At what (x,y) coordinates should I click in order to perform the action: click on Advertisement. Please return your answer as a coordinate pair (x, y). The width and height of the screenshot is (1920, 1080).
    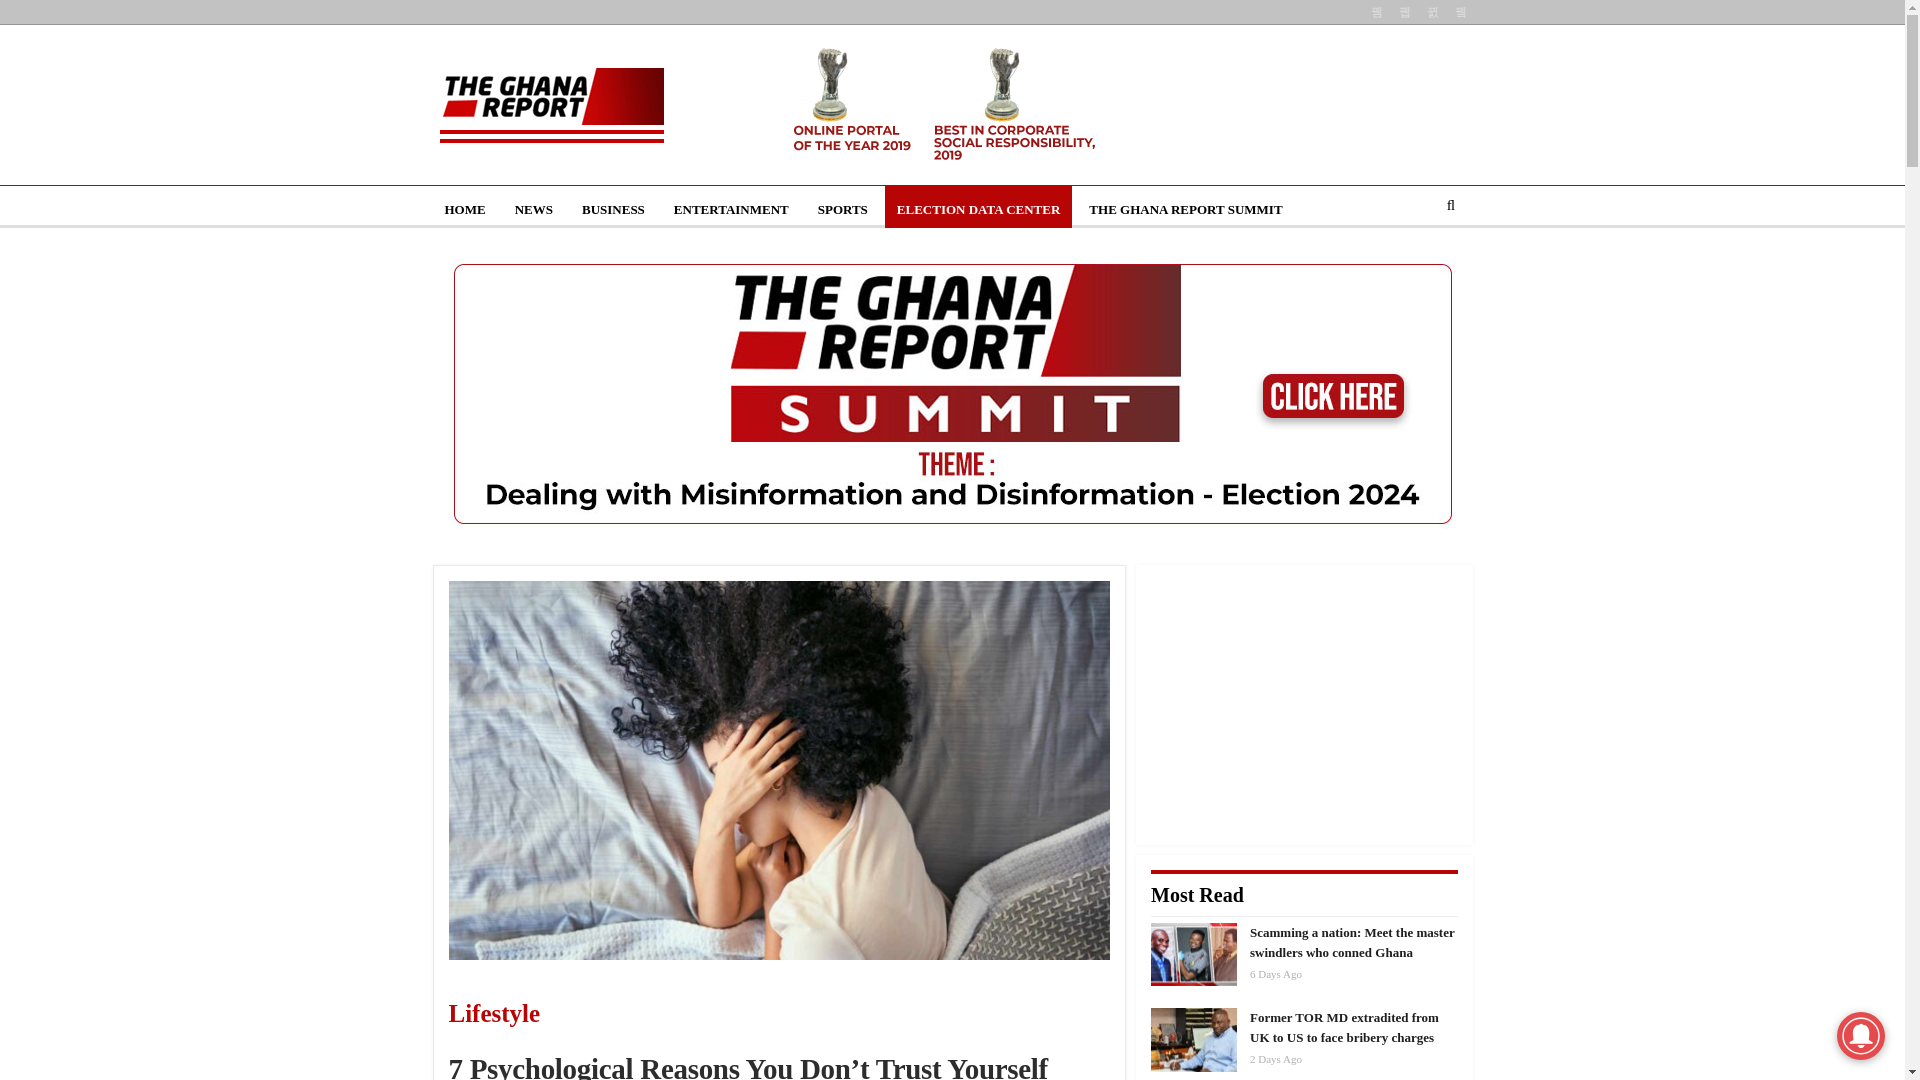
    Looking at the image, I should click on (1304, 704).